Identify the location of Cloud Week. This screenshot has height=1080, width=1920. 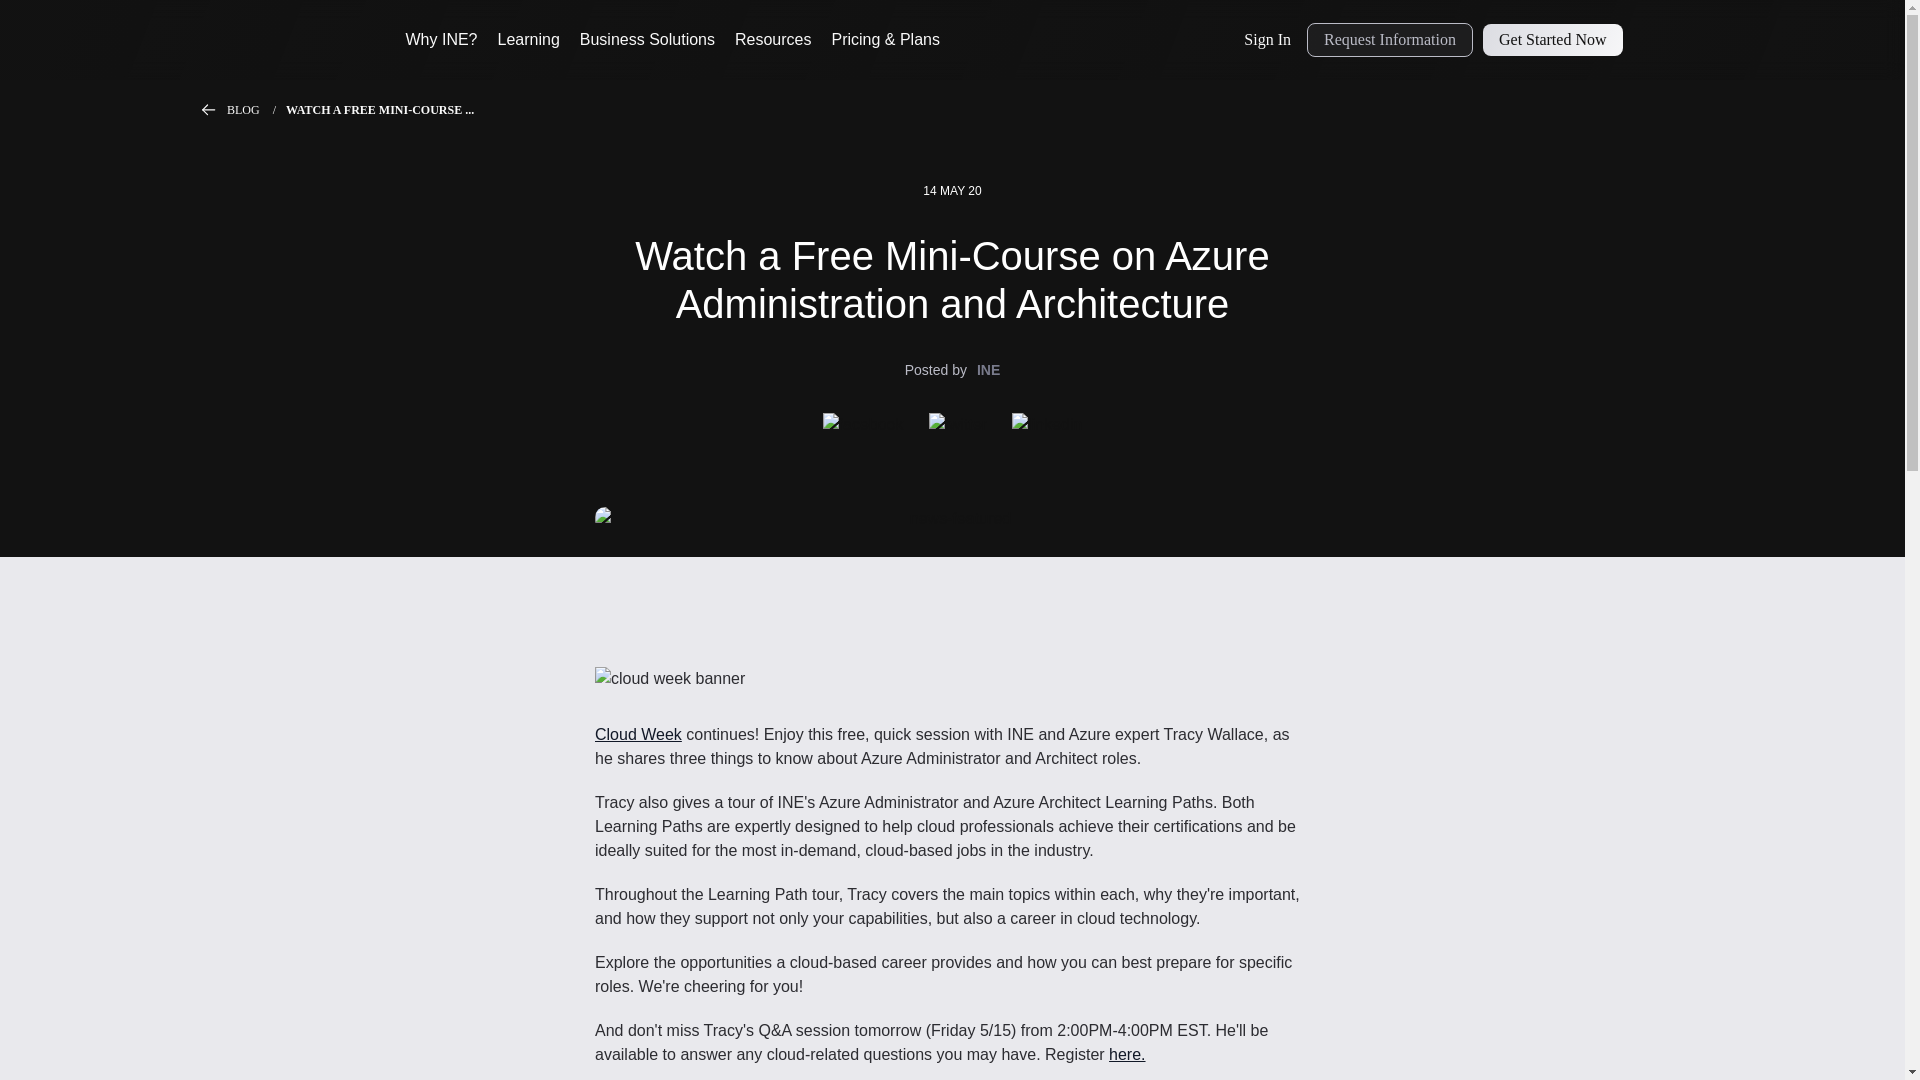
(638, 734).